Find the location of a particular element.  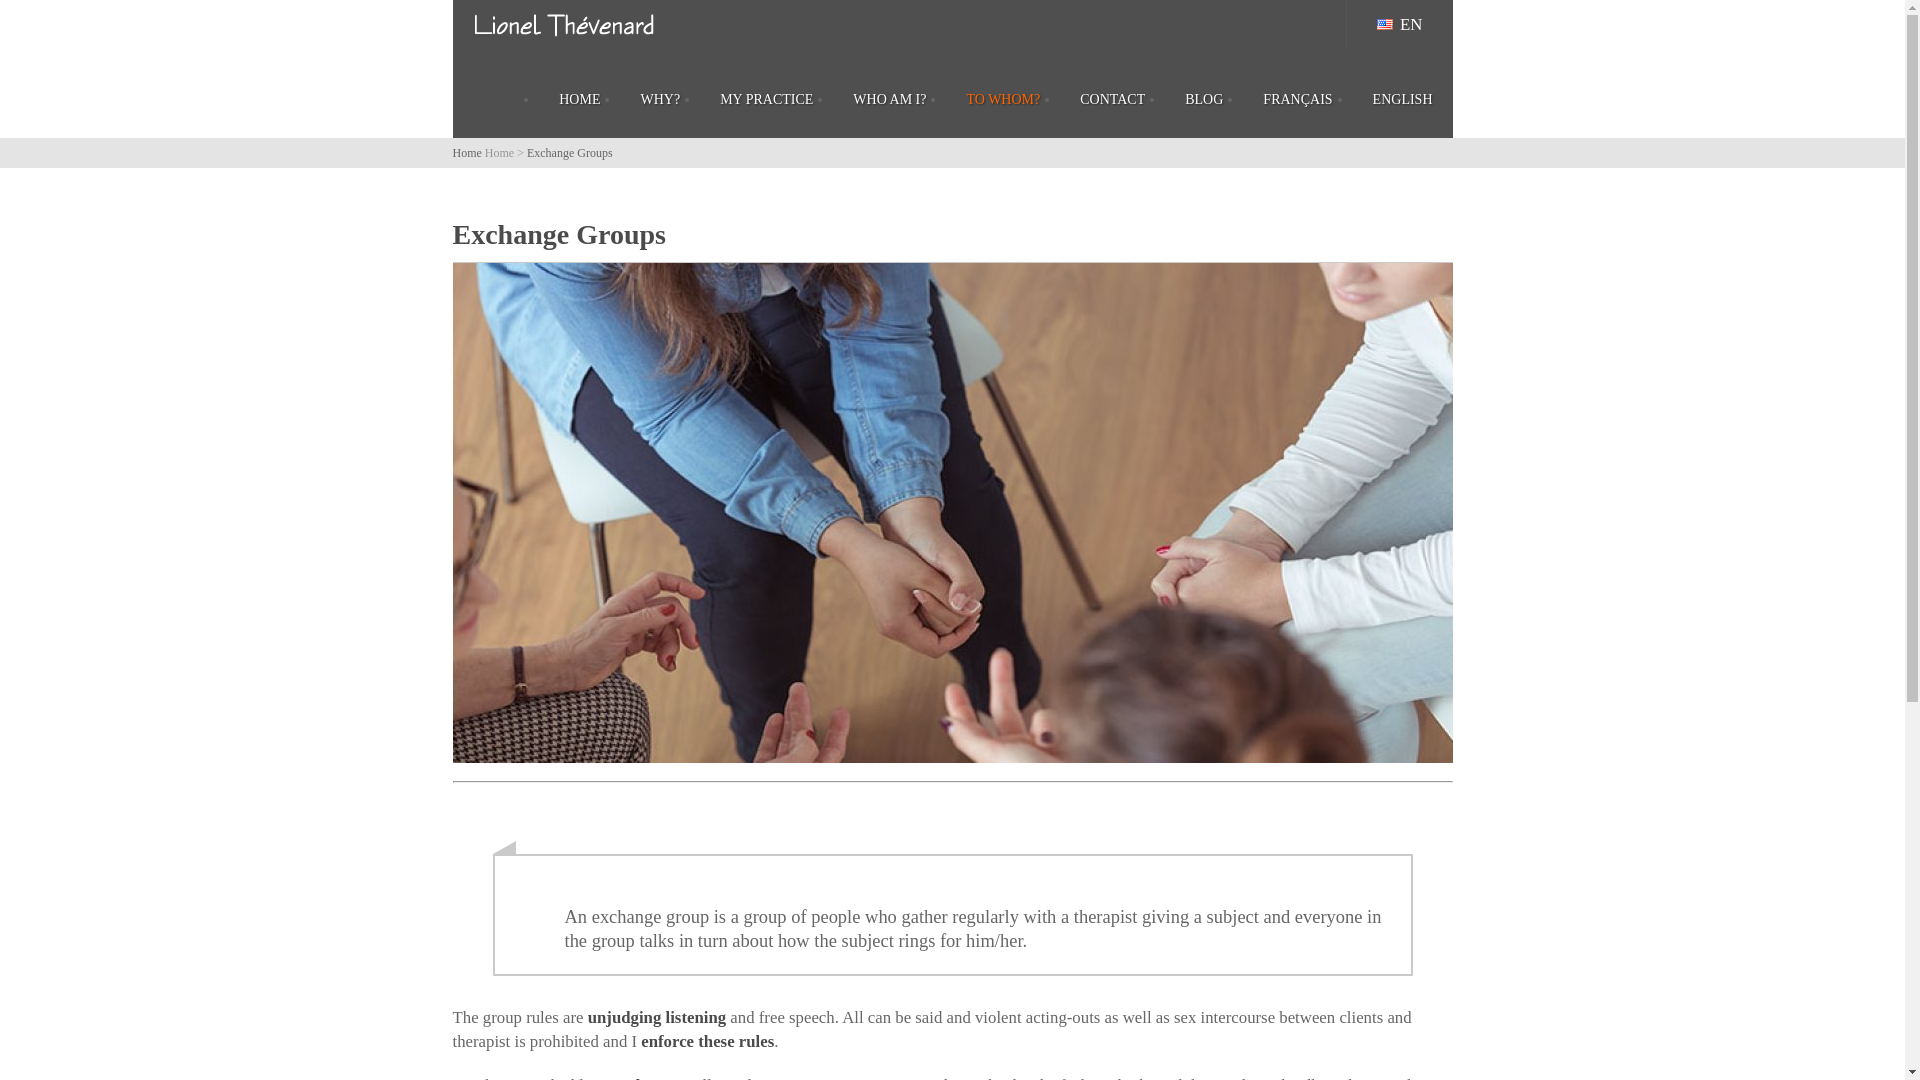

TO WHOM? is located at coordinates (1002, 100).